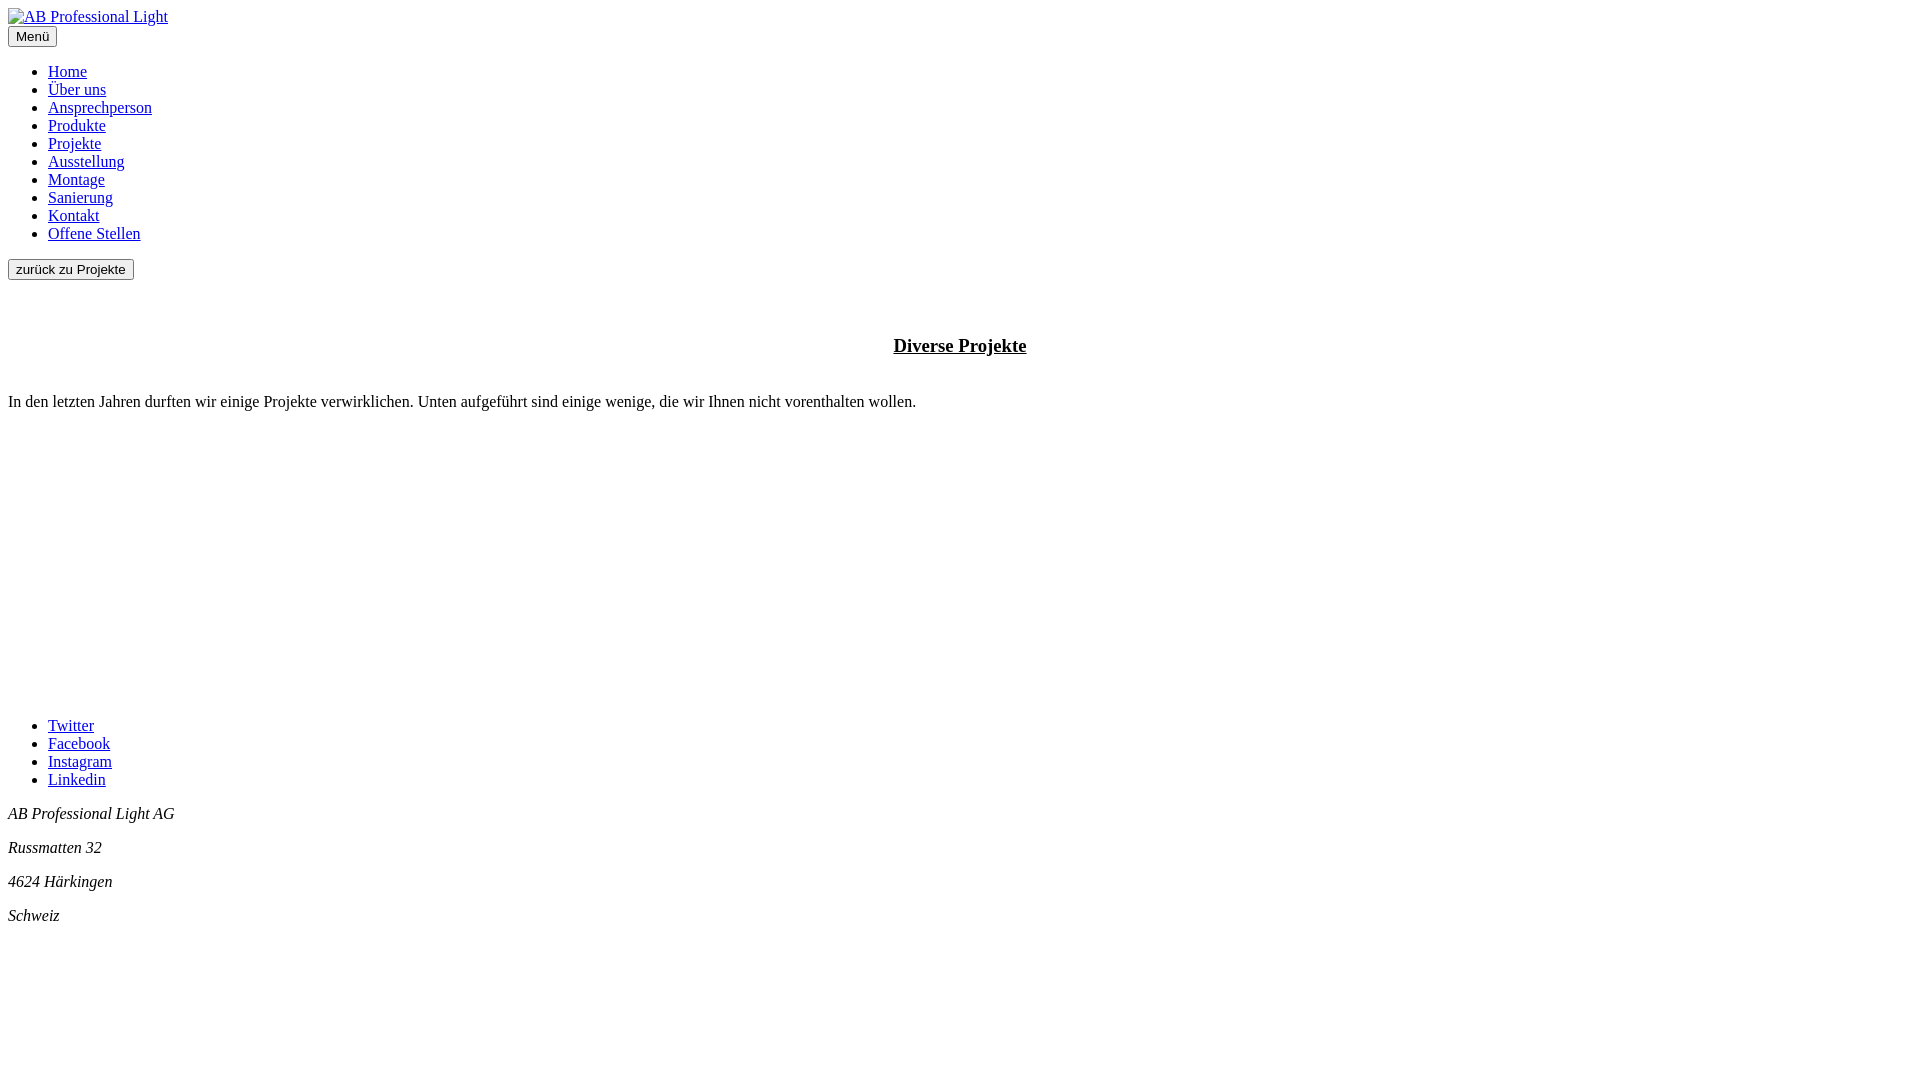 This screenshot has height=1080, width=1920. I want to click on Ansprechperson, so click(100, 108).